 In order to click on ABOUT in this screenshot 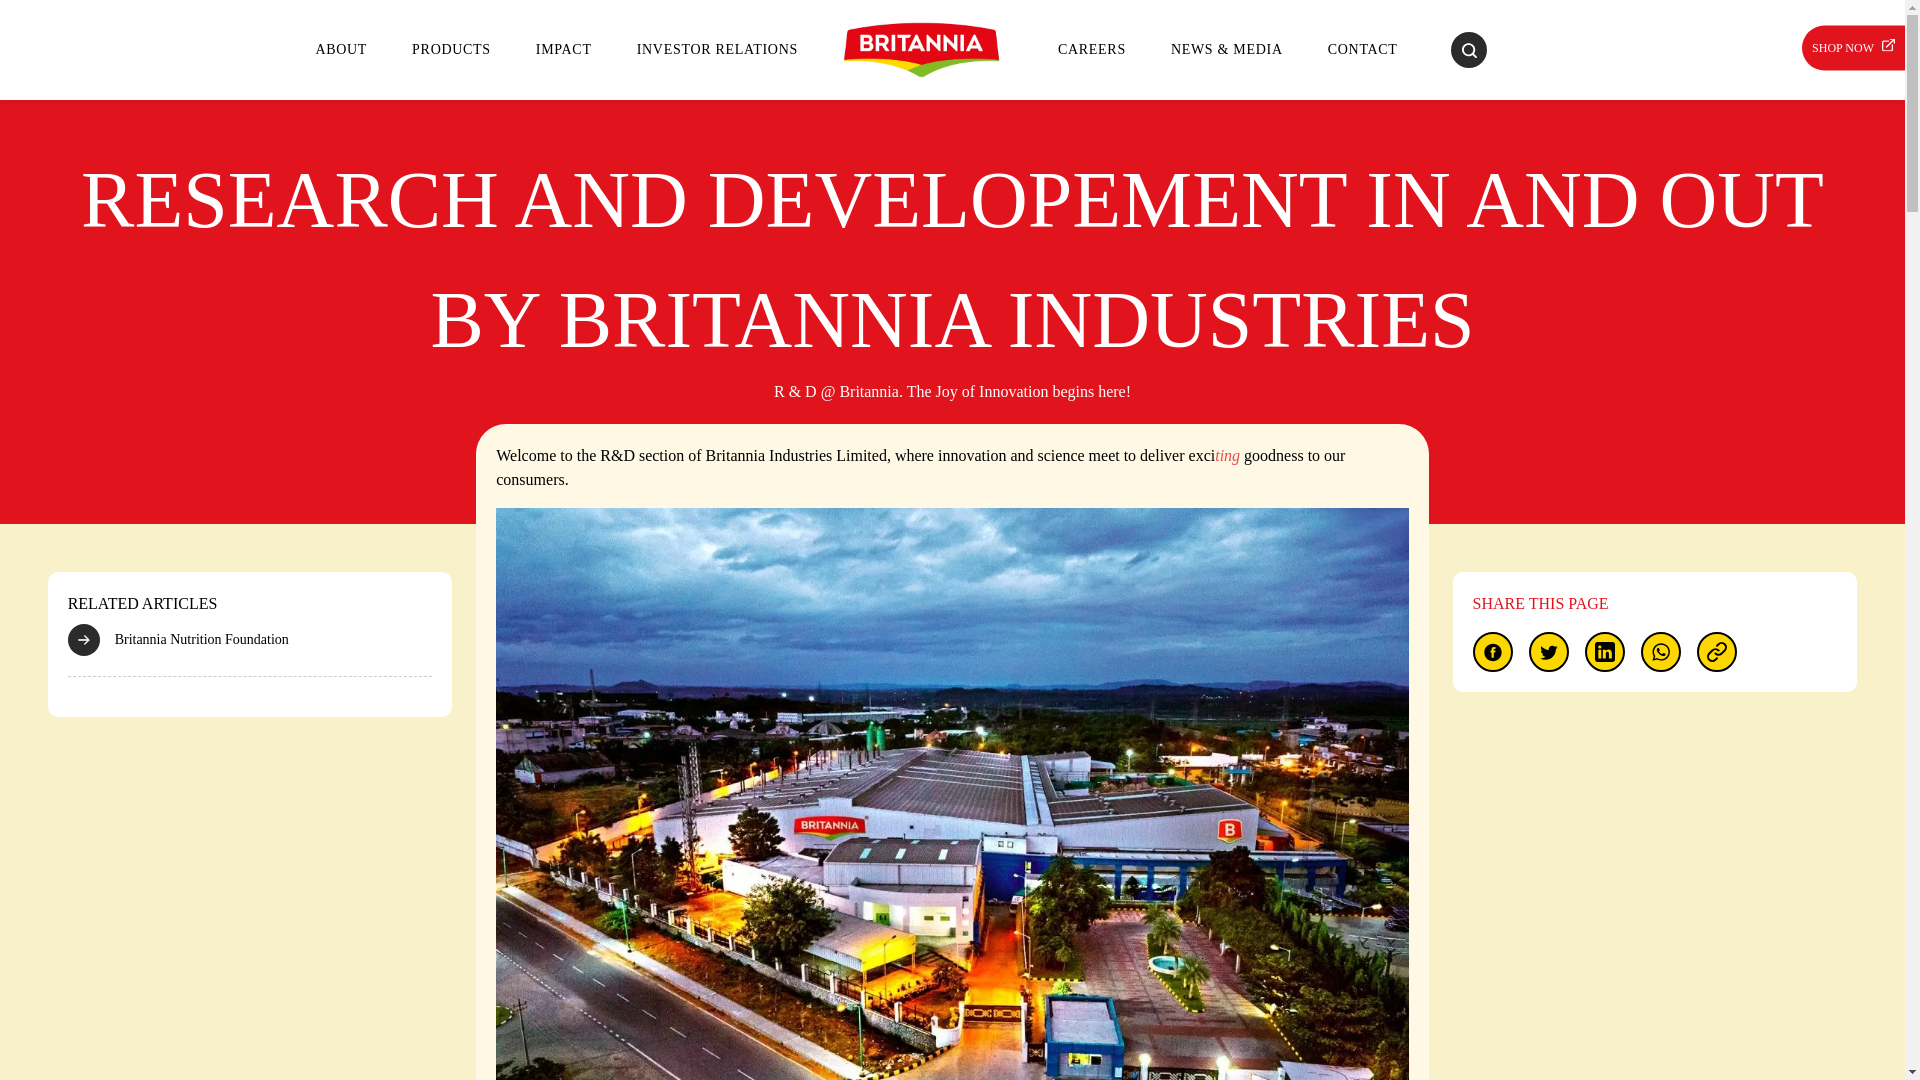, I will do `click(341, 50)`.